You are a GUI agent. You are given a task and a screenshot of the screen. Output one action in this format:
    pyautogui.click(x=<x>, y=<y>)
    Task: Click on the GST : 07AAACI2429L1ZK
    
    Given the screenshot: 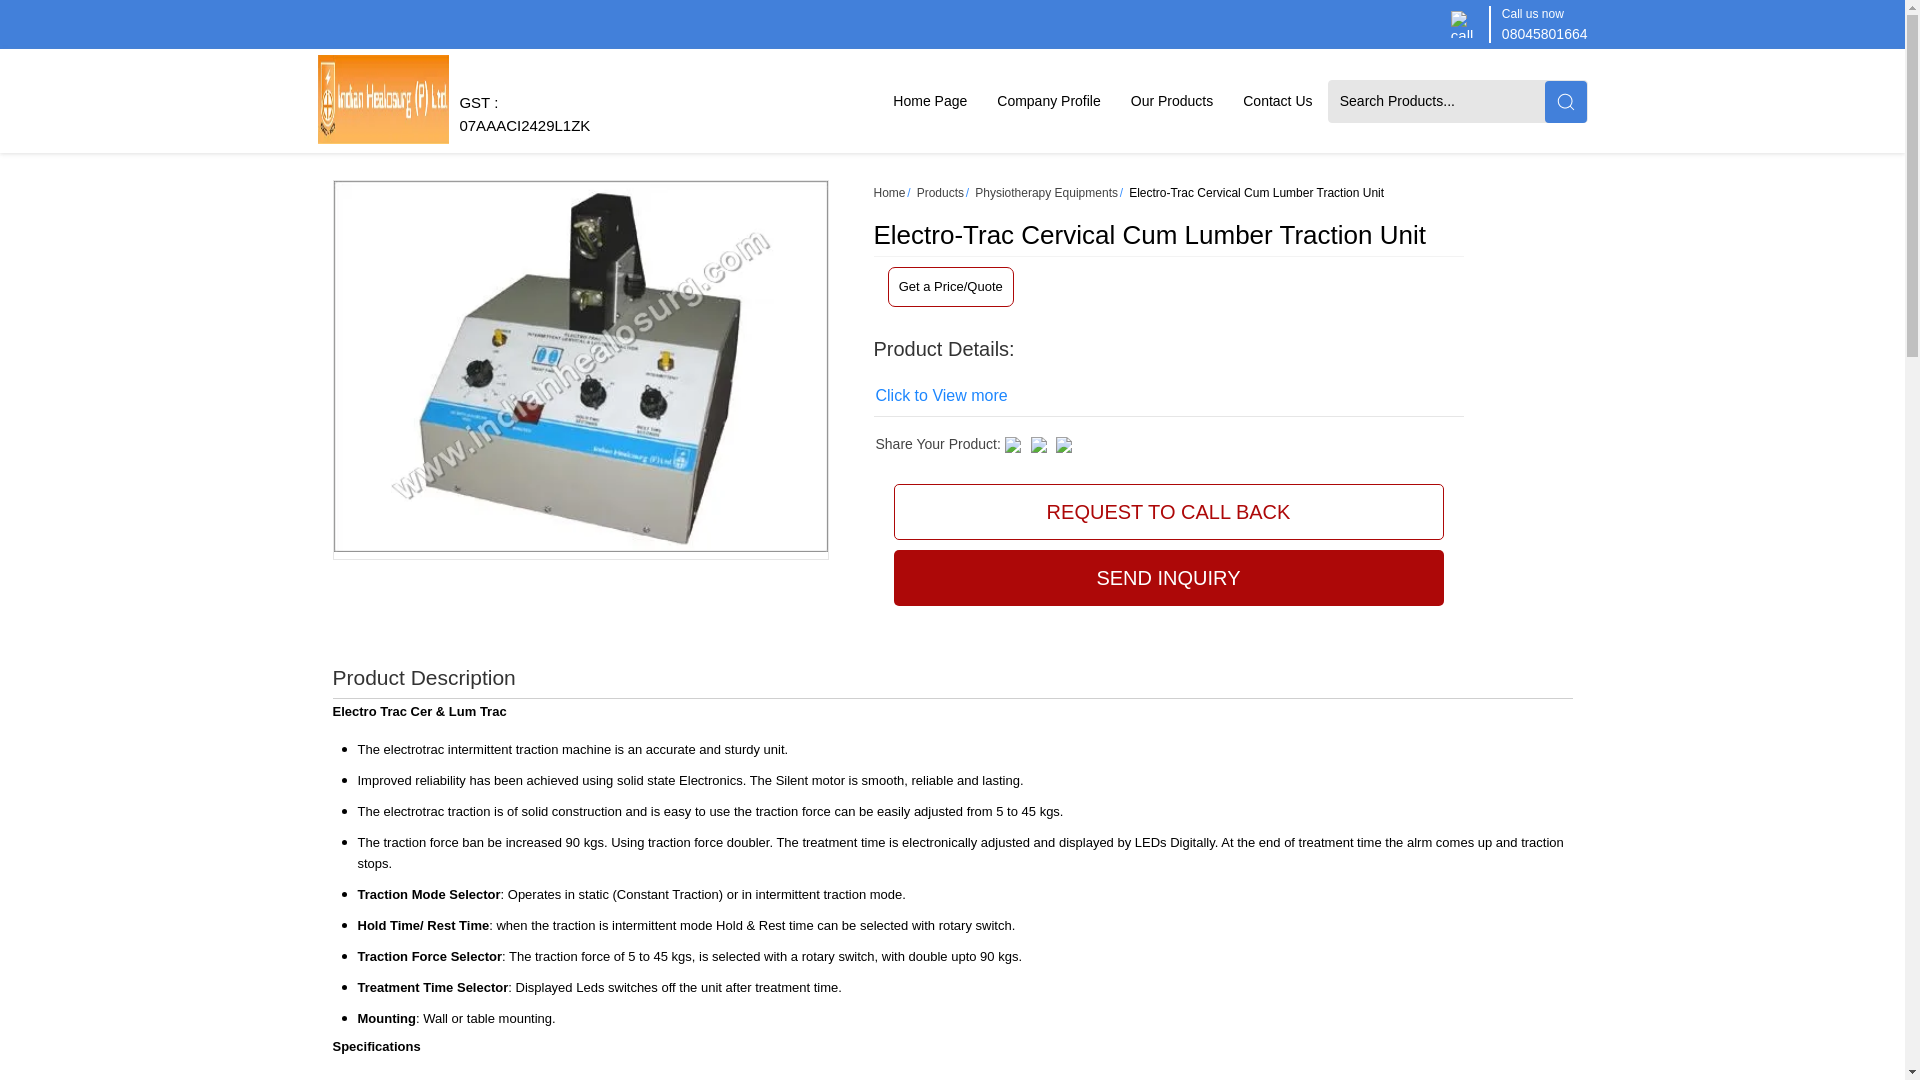 What is the action you would take?
    pyautogui.click(x=524, y=123)
    